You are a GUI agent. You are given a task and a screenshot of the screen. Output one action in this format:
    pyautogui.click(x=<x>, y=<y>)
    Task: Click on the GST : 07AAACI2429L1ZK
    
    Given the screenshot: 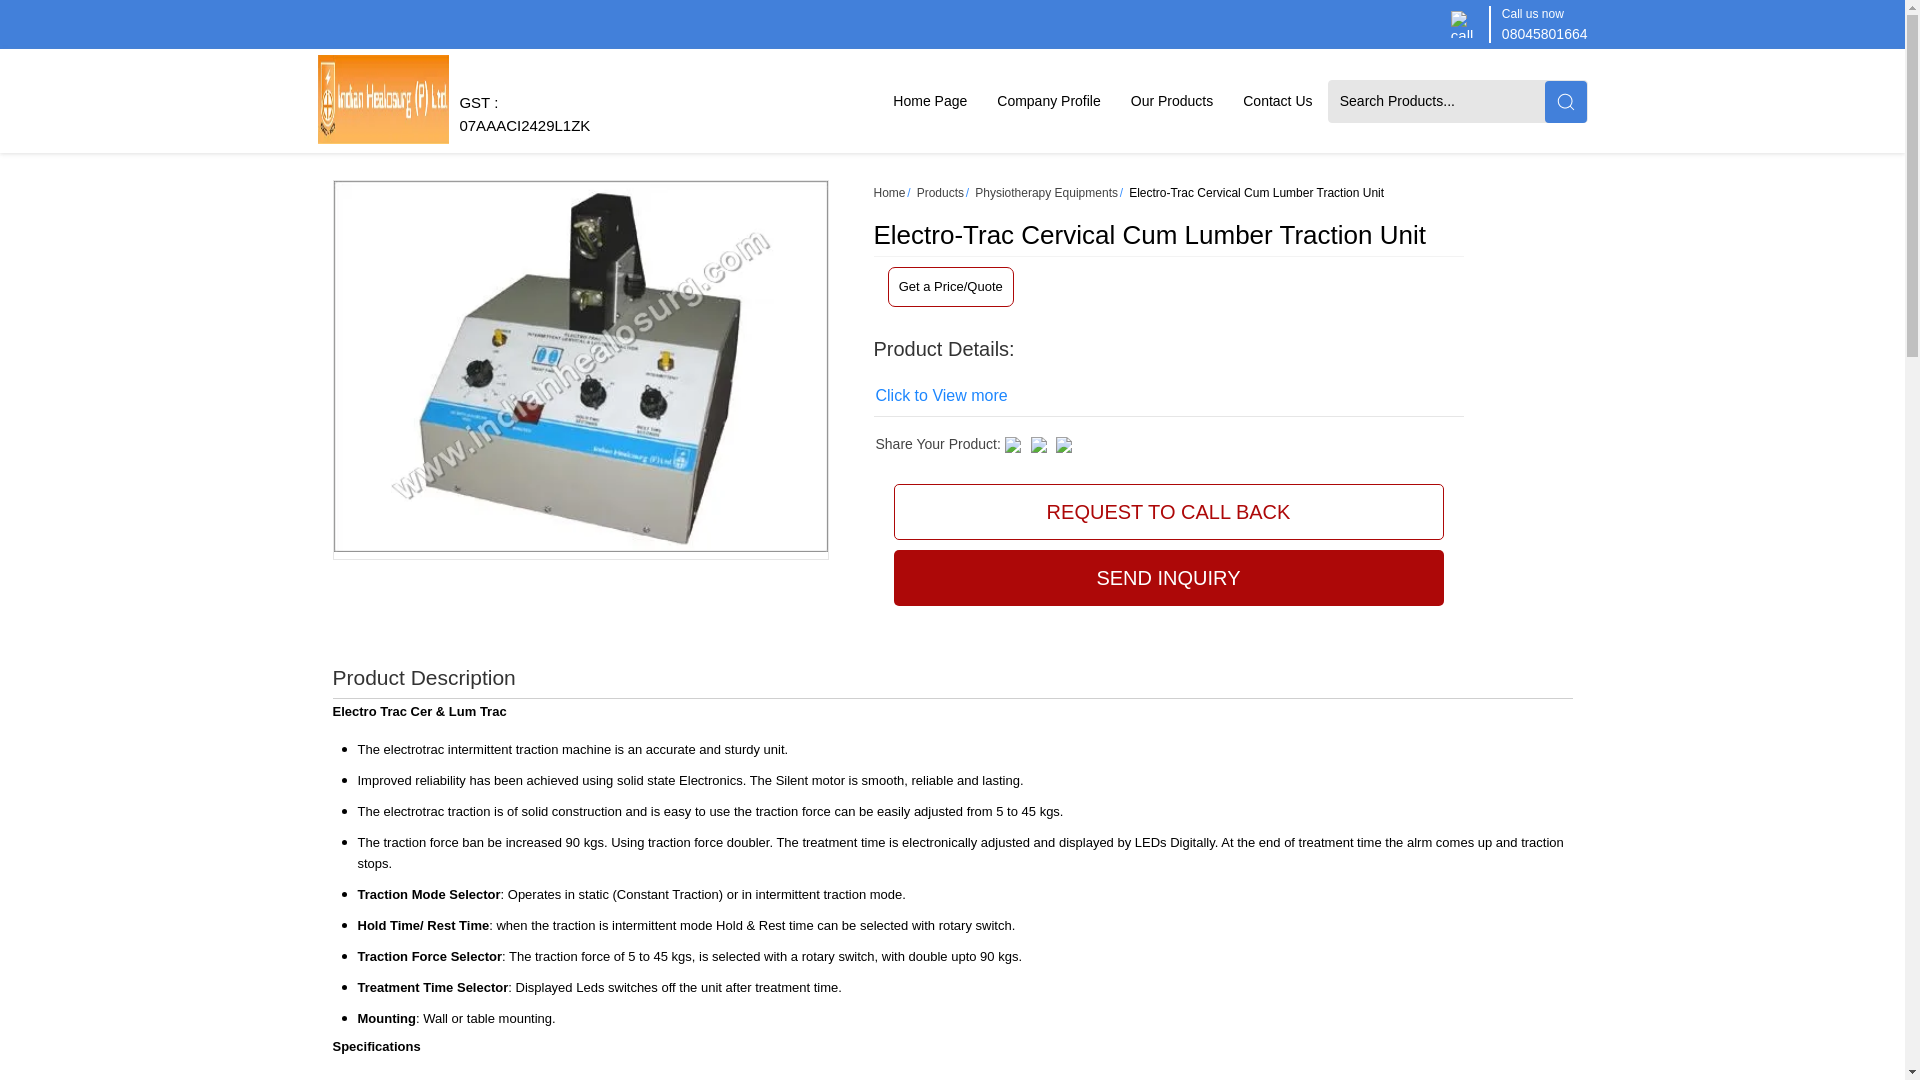 What is the action you would take?
    pyautogui.click(x=524, y=123)
    